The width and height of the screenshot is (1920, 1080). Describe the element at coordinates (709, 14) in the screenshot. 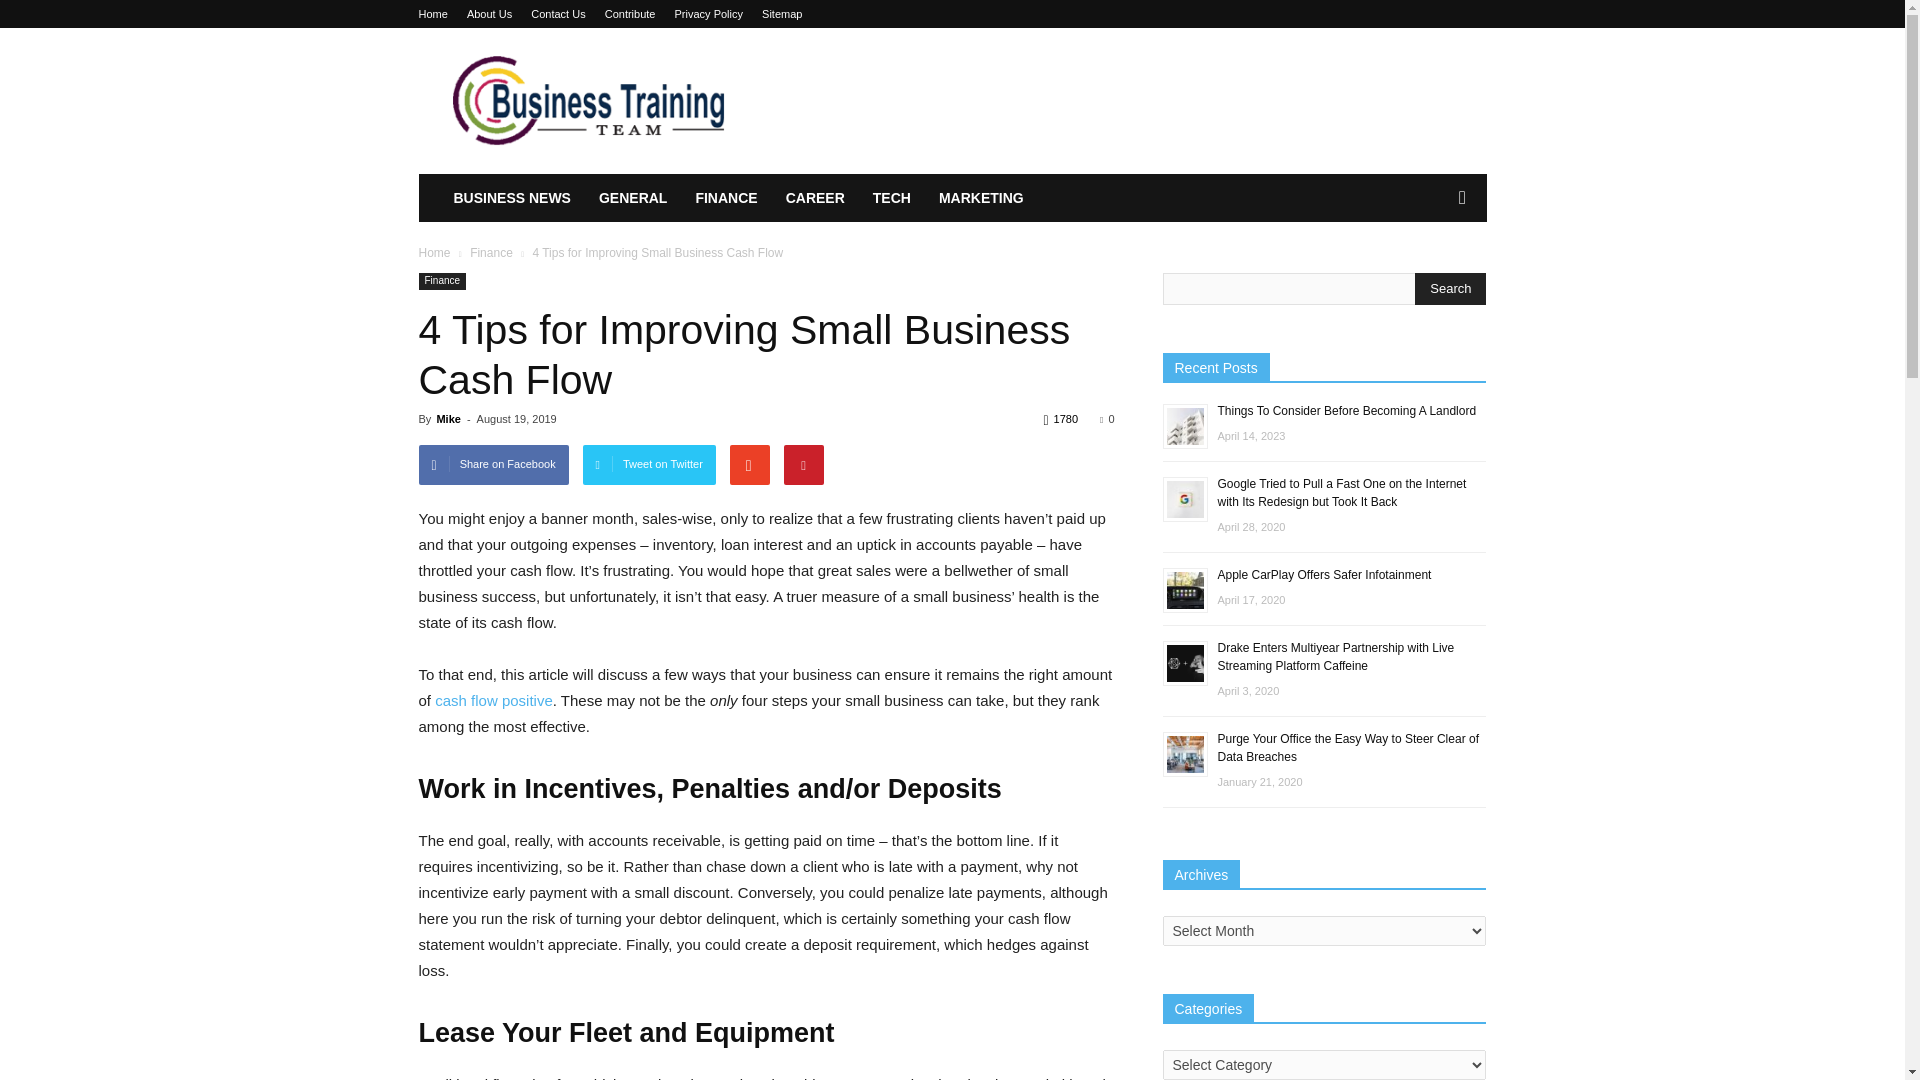

I see `Privacy Policy` at that location.